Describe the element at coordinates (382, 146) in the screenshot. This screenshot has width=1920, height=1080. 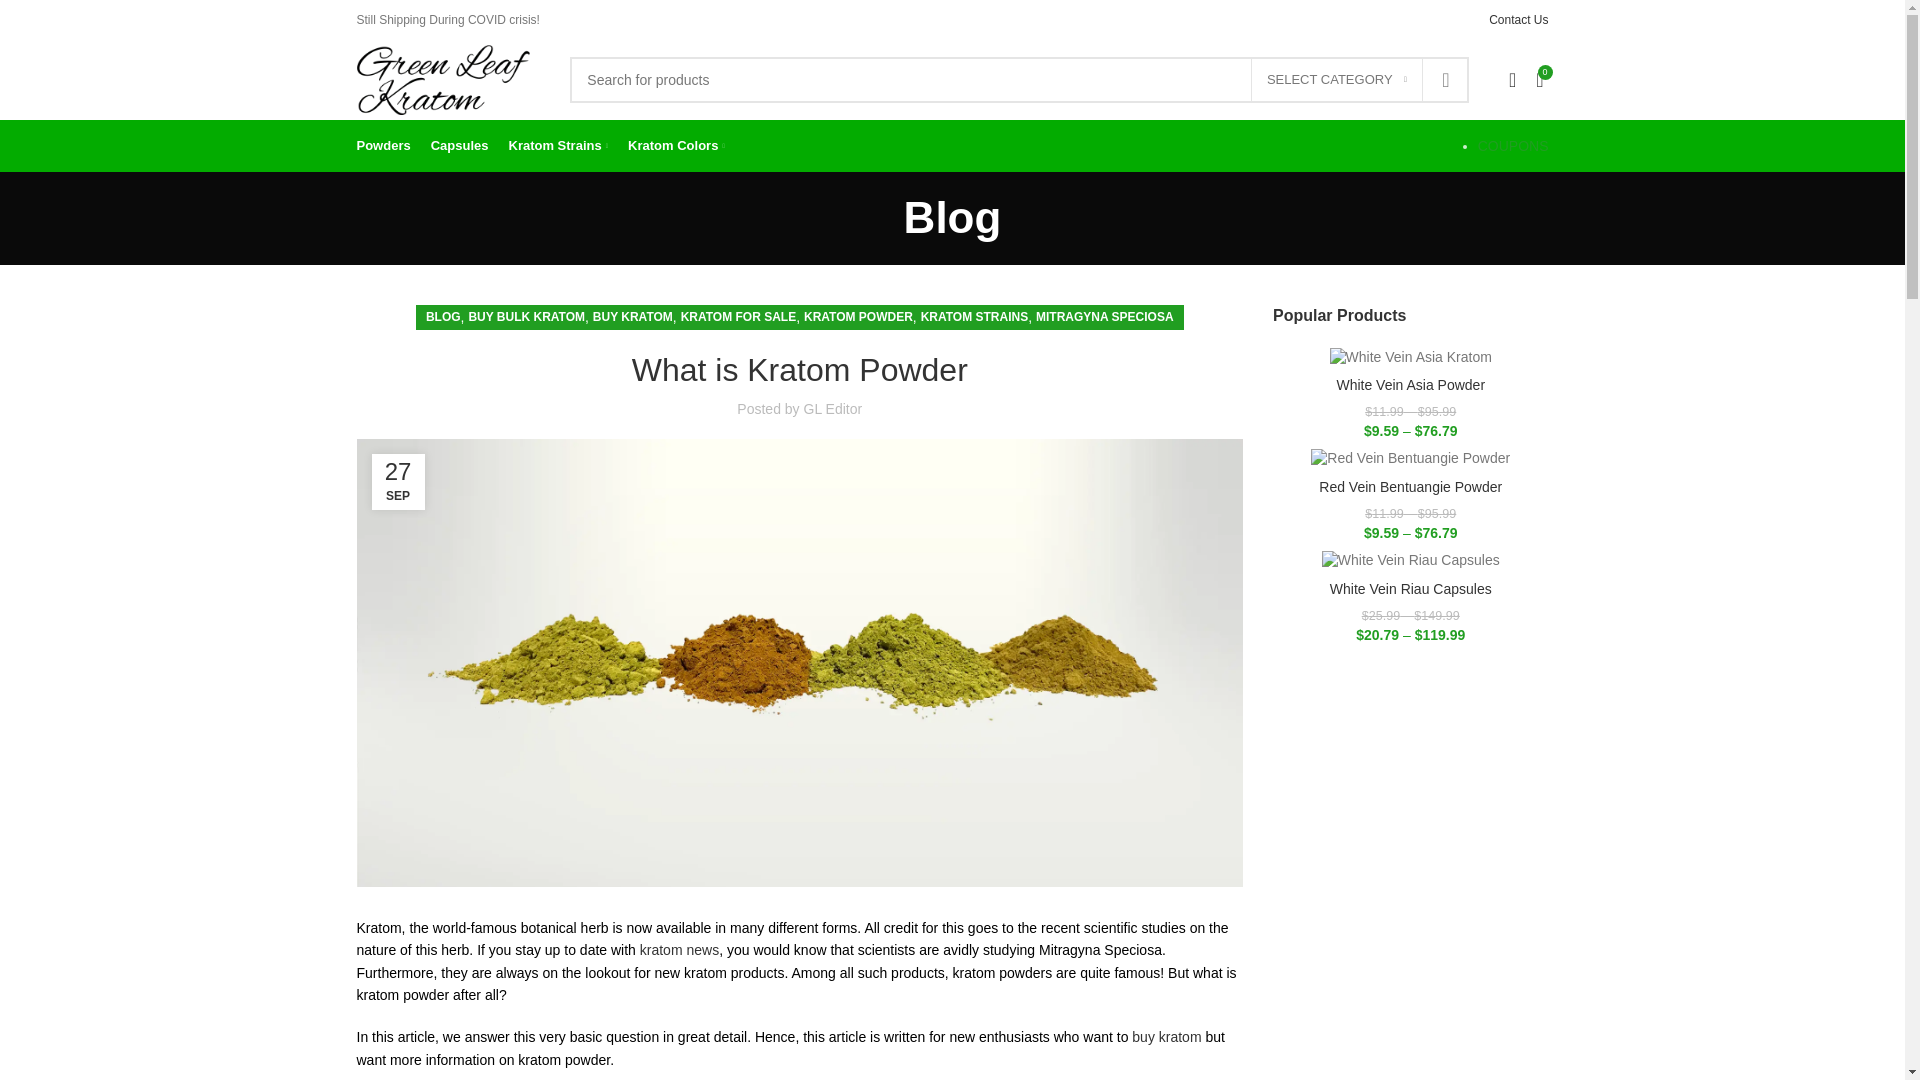
I see `Powders` at that location.